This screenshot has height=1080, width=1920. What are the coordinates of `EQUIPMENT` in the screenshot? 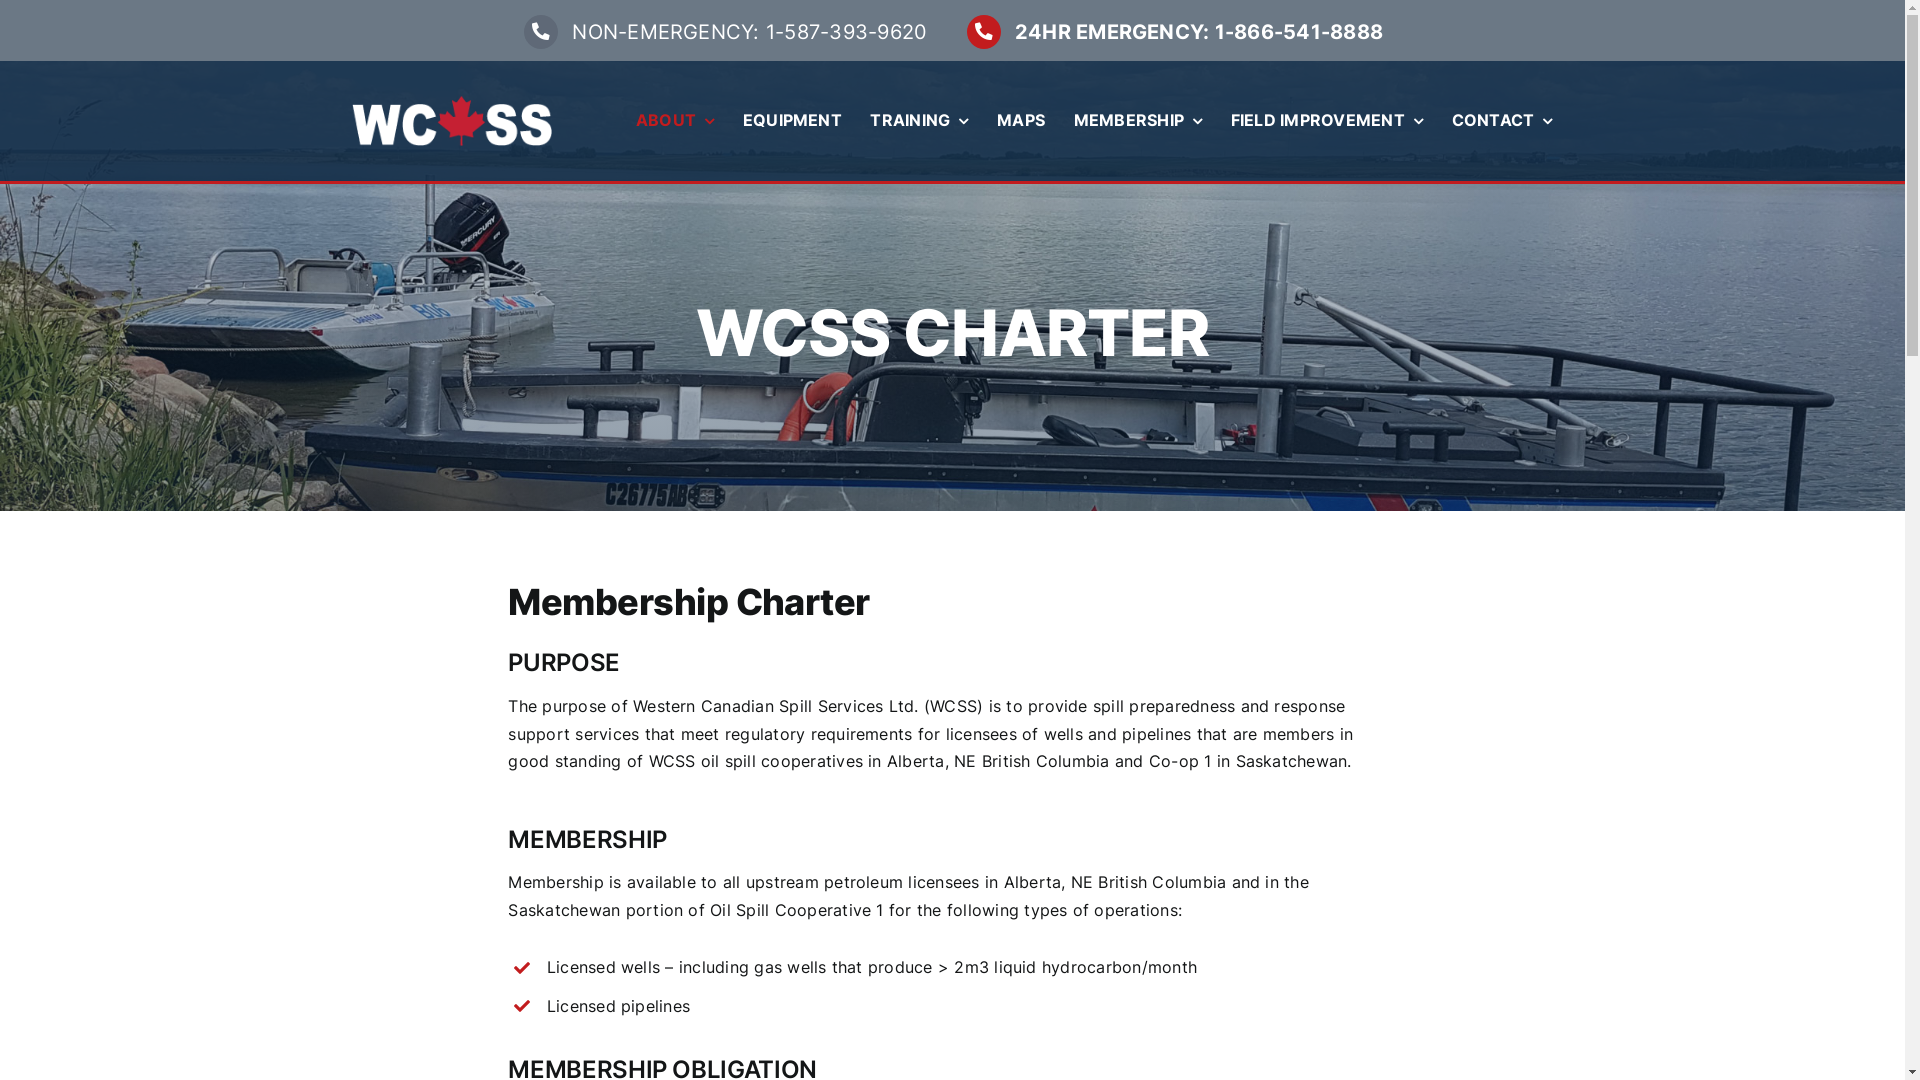 It's located at (792, 121).